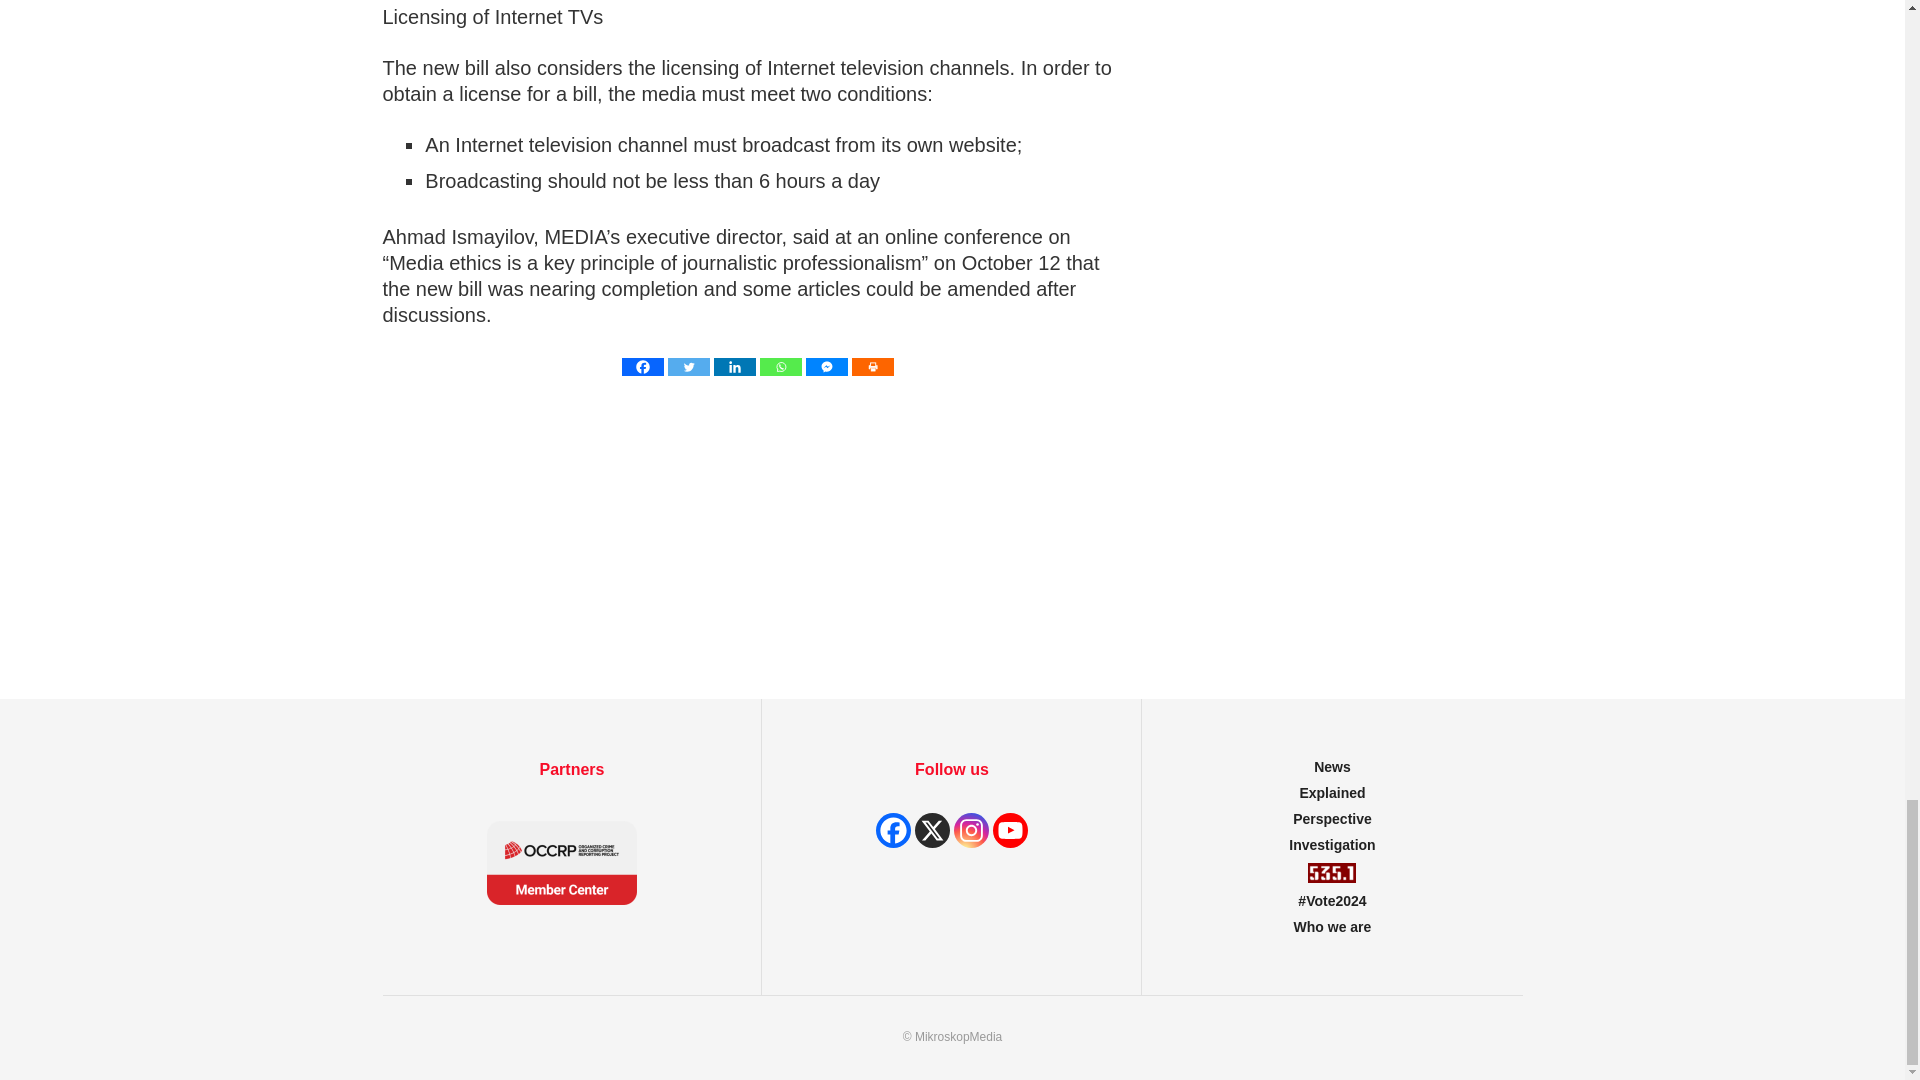 This screenshot has height=1080, width=1920. Describe the element at coordinates (643, 366) in the screenshot. I see `Facebook` at that location.